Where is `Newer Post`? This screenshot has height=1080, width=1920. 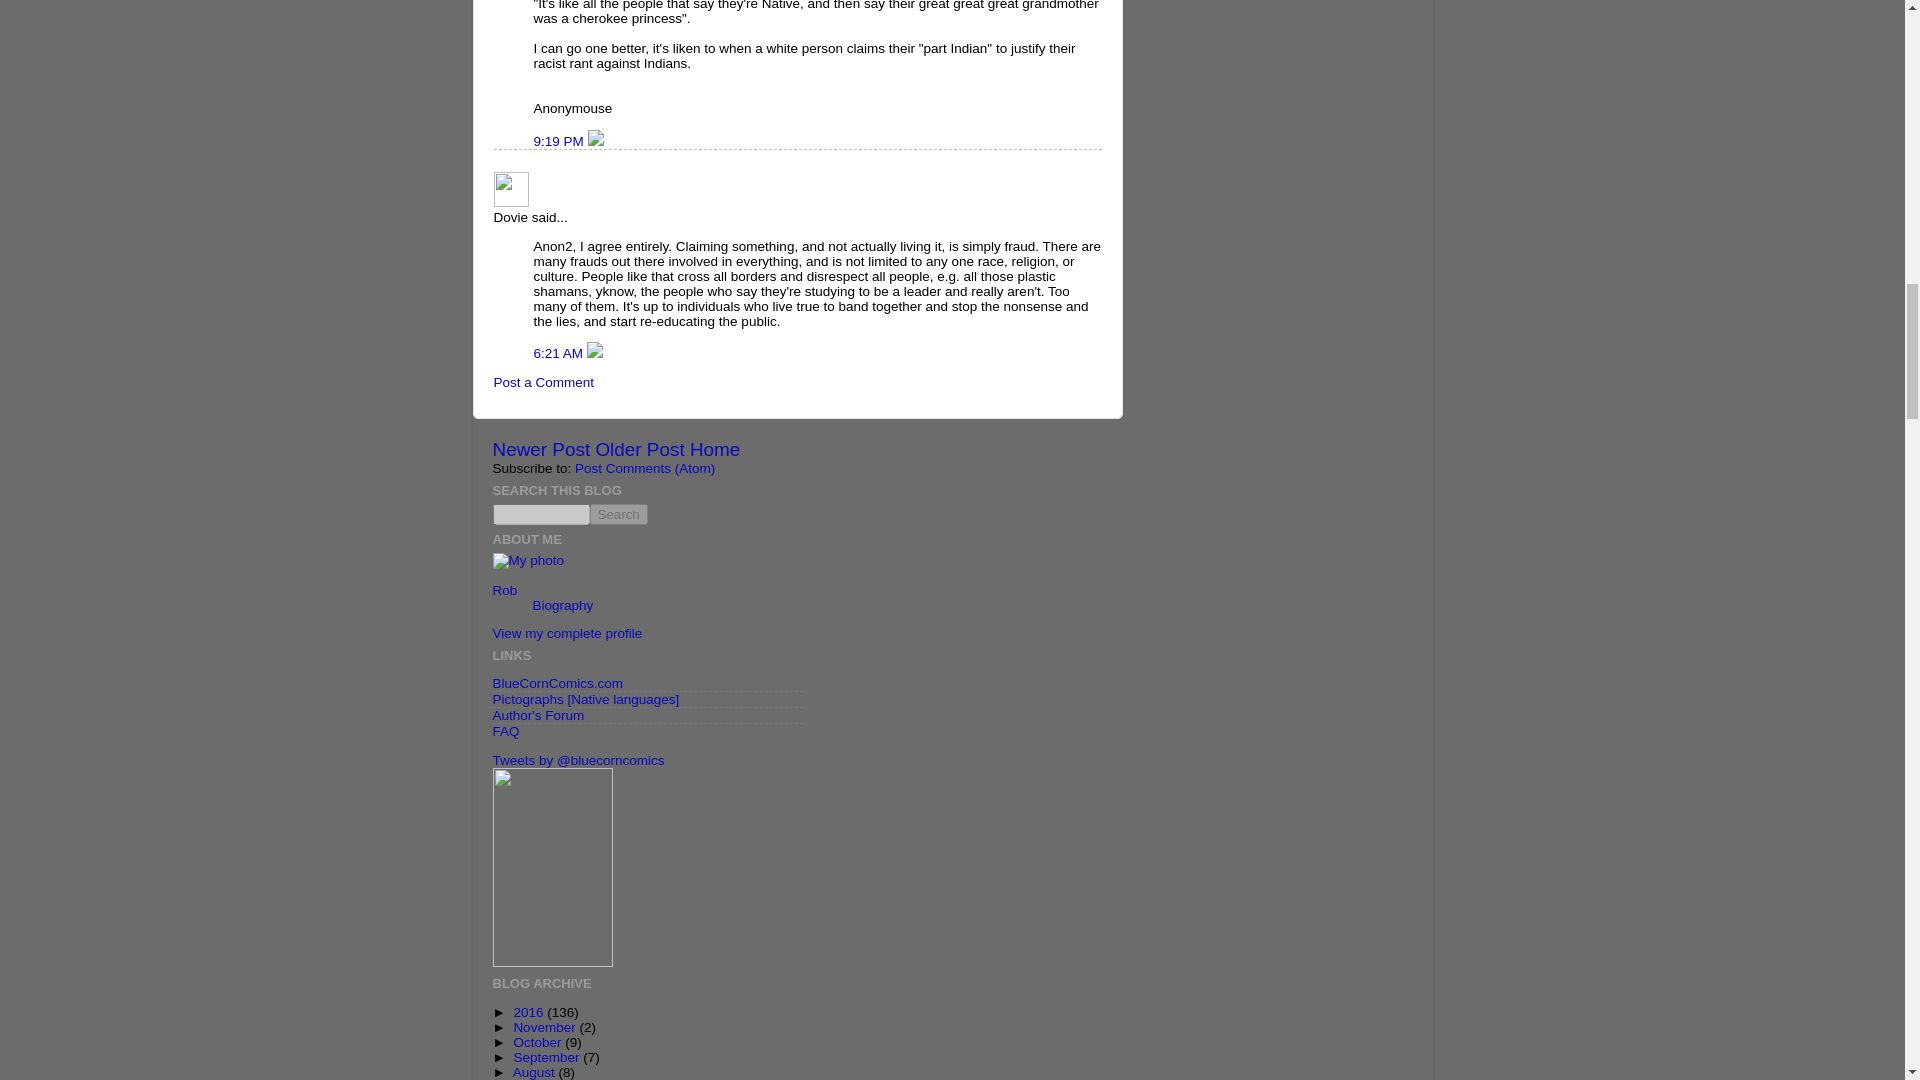 Newer Post is located at coordinates (540, 449).